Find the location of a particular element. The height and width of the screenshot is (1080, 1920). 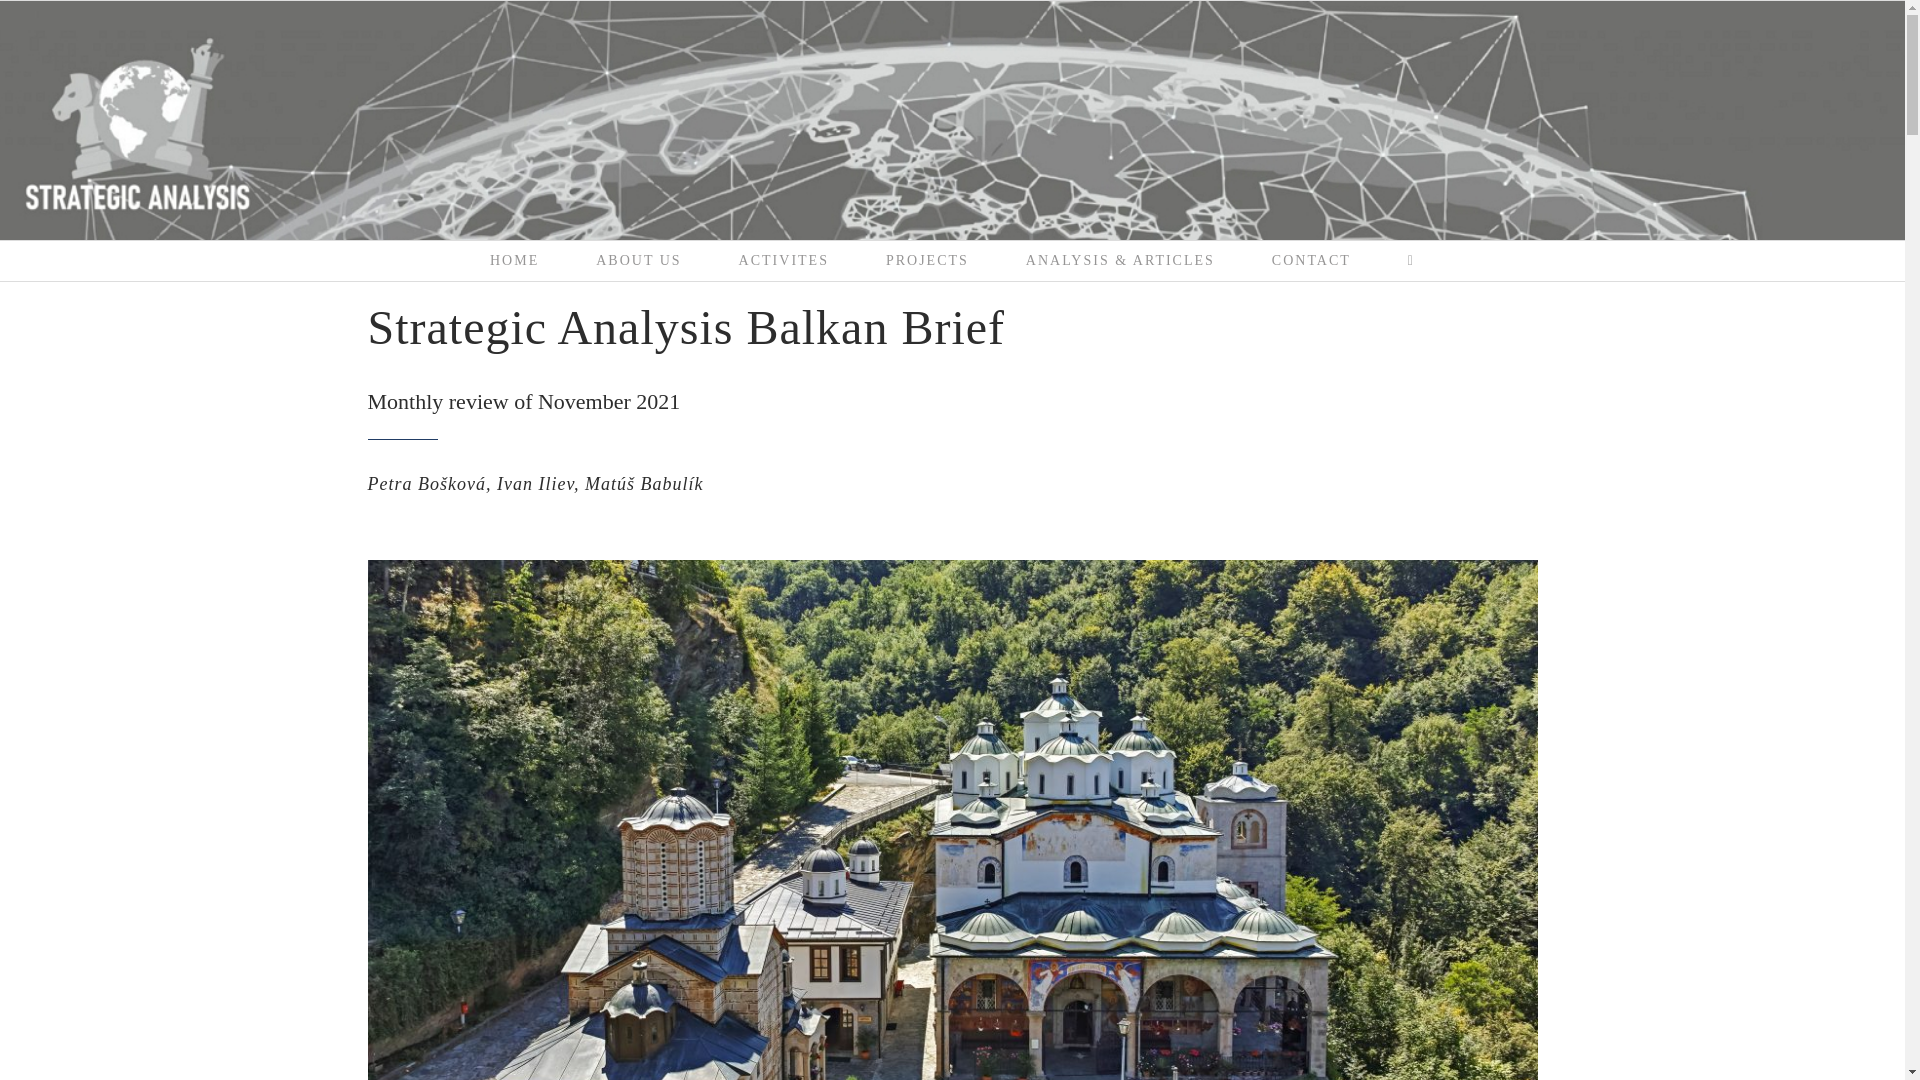

Toggle Sliding Bar is located at coordinates (1410, 260).